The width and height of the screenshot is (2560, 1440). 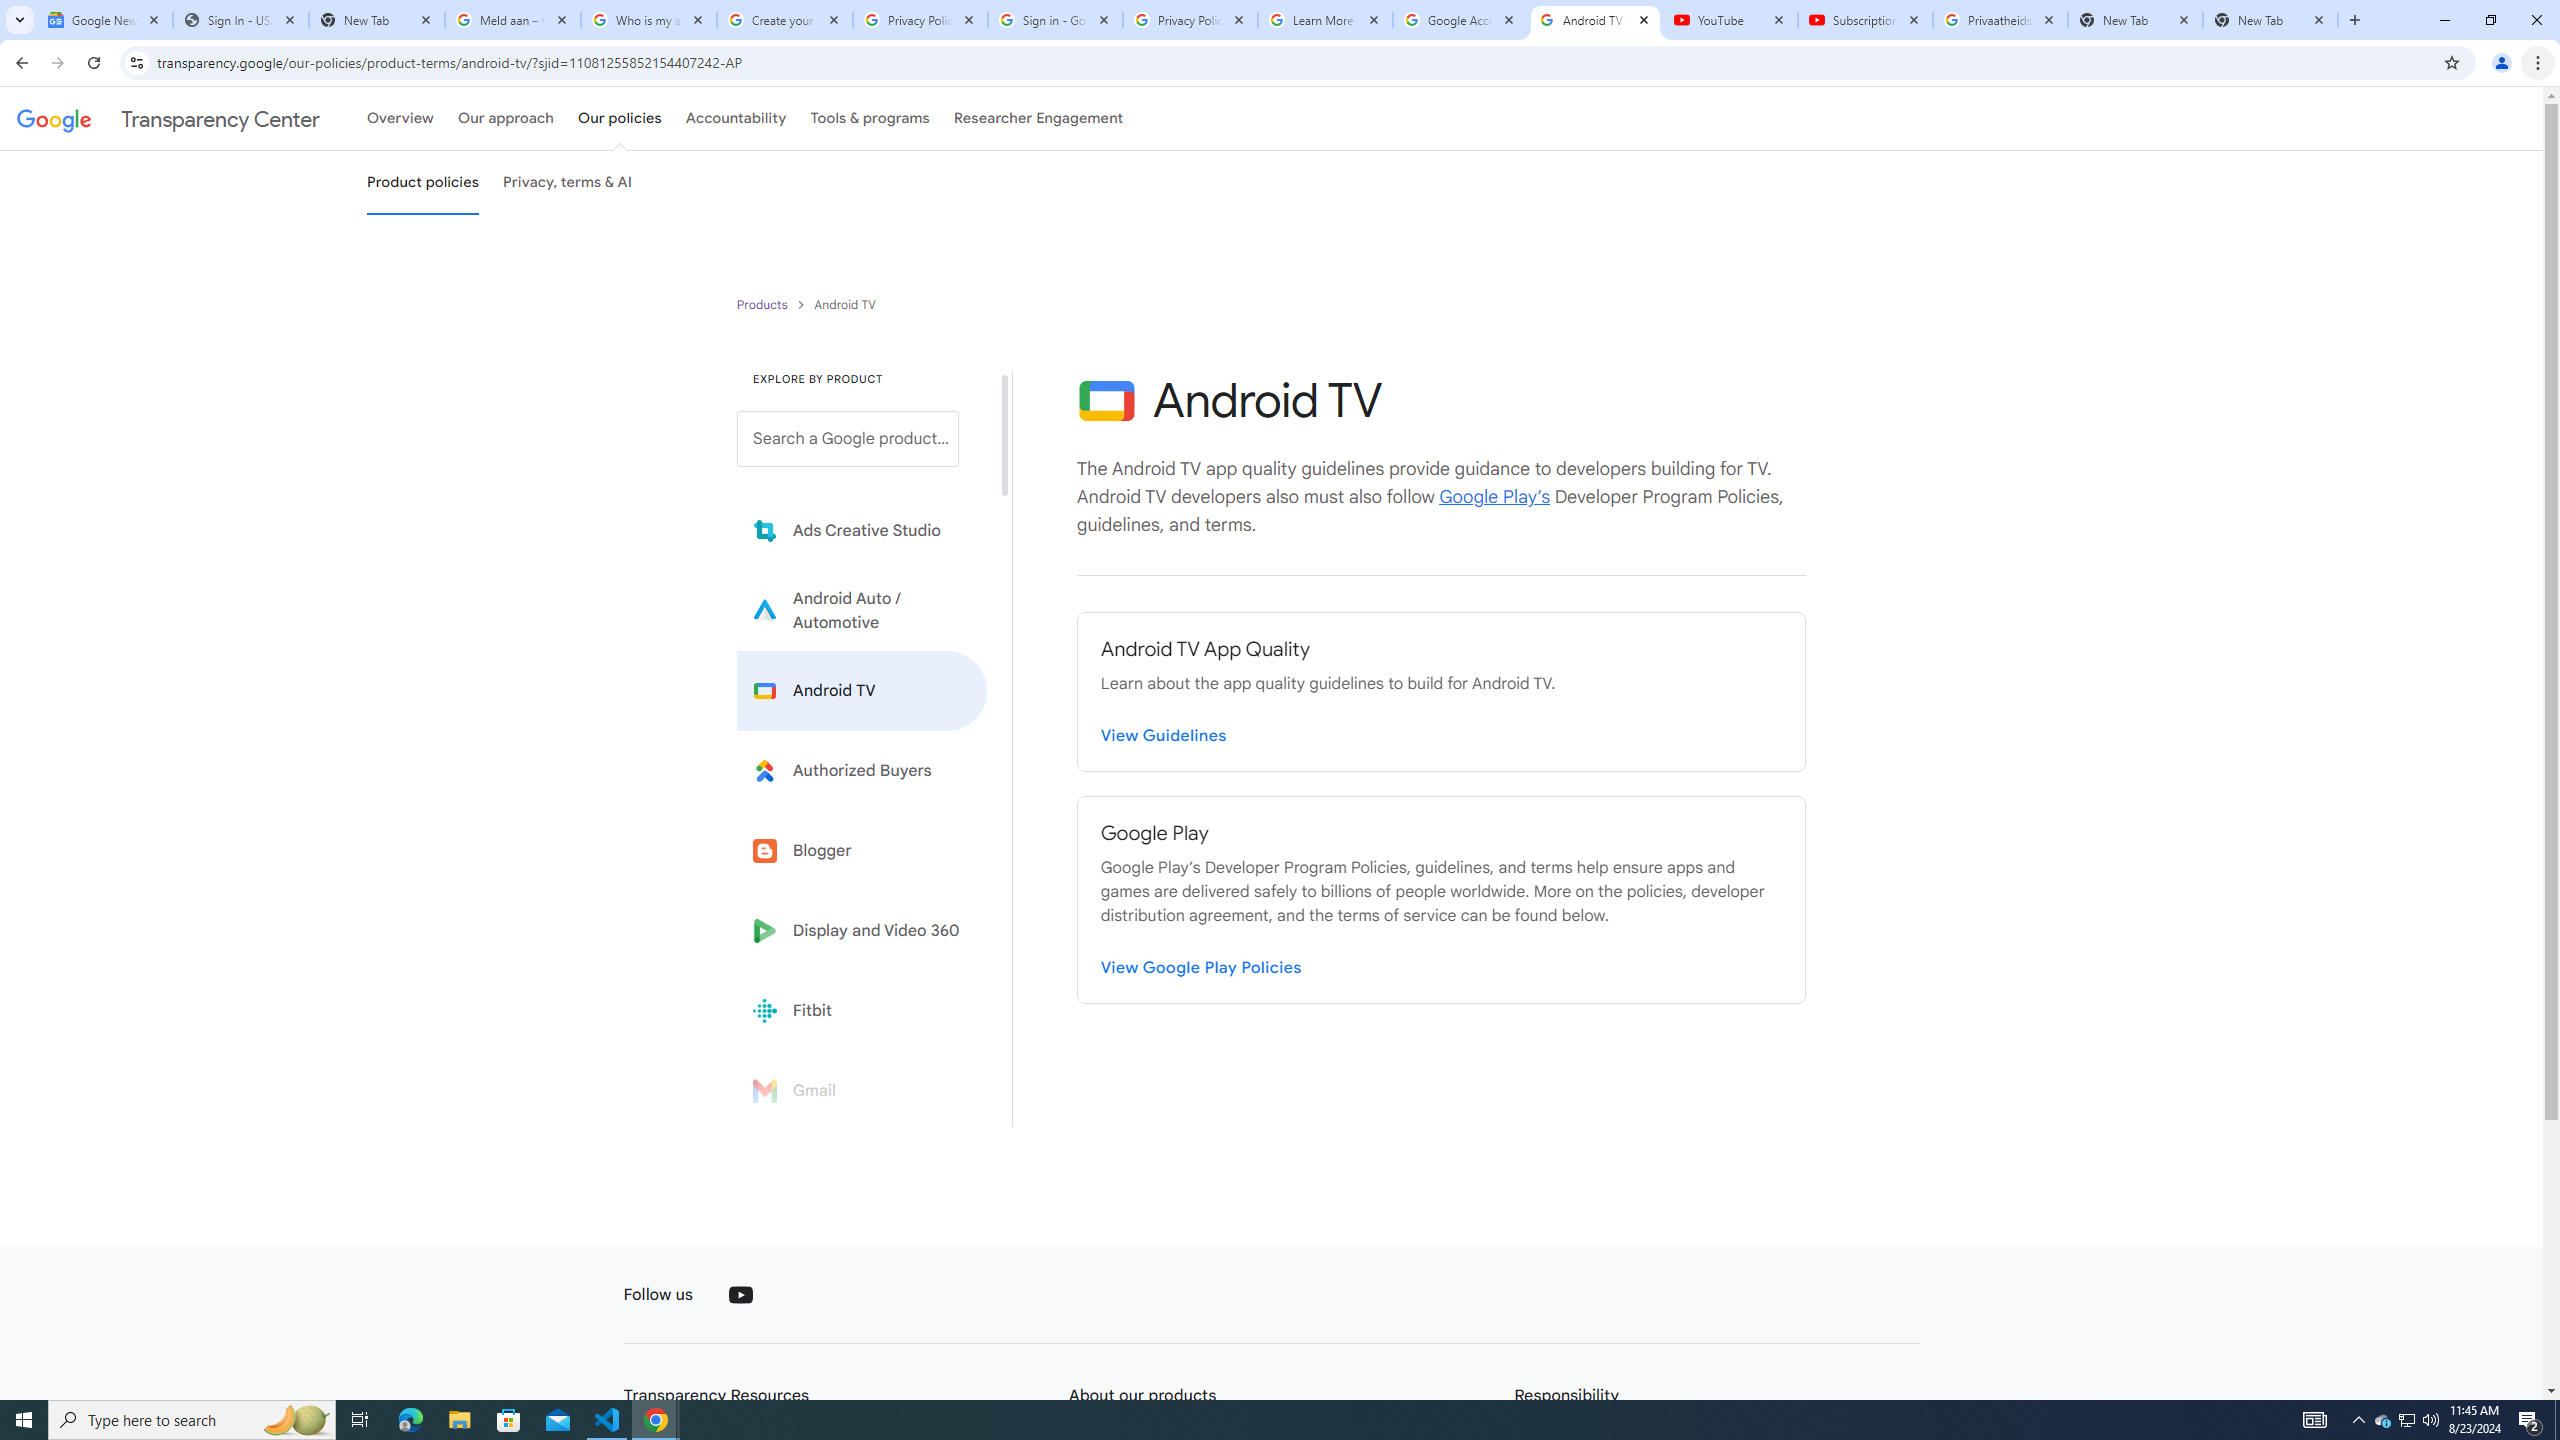 What do you see at coordinates (1164, 732) in the screenshot?
I see `View Guidelines` at bounding box center [1164, 732].